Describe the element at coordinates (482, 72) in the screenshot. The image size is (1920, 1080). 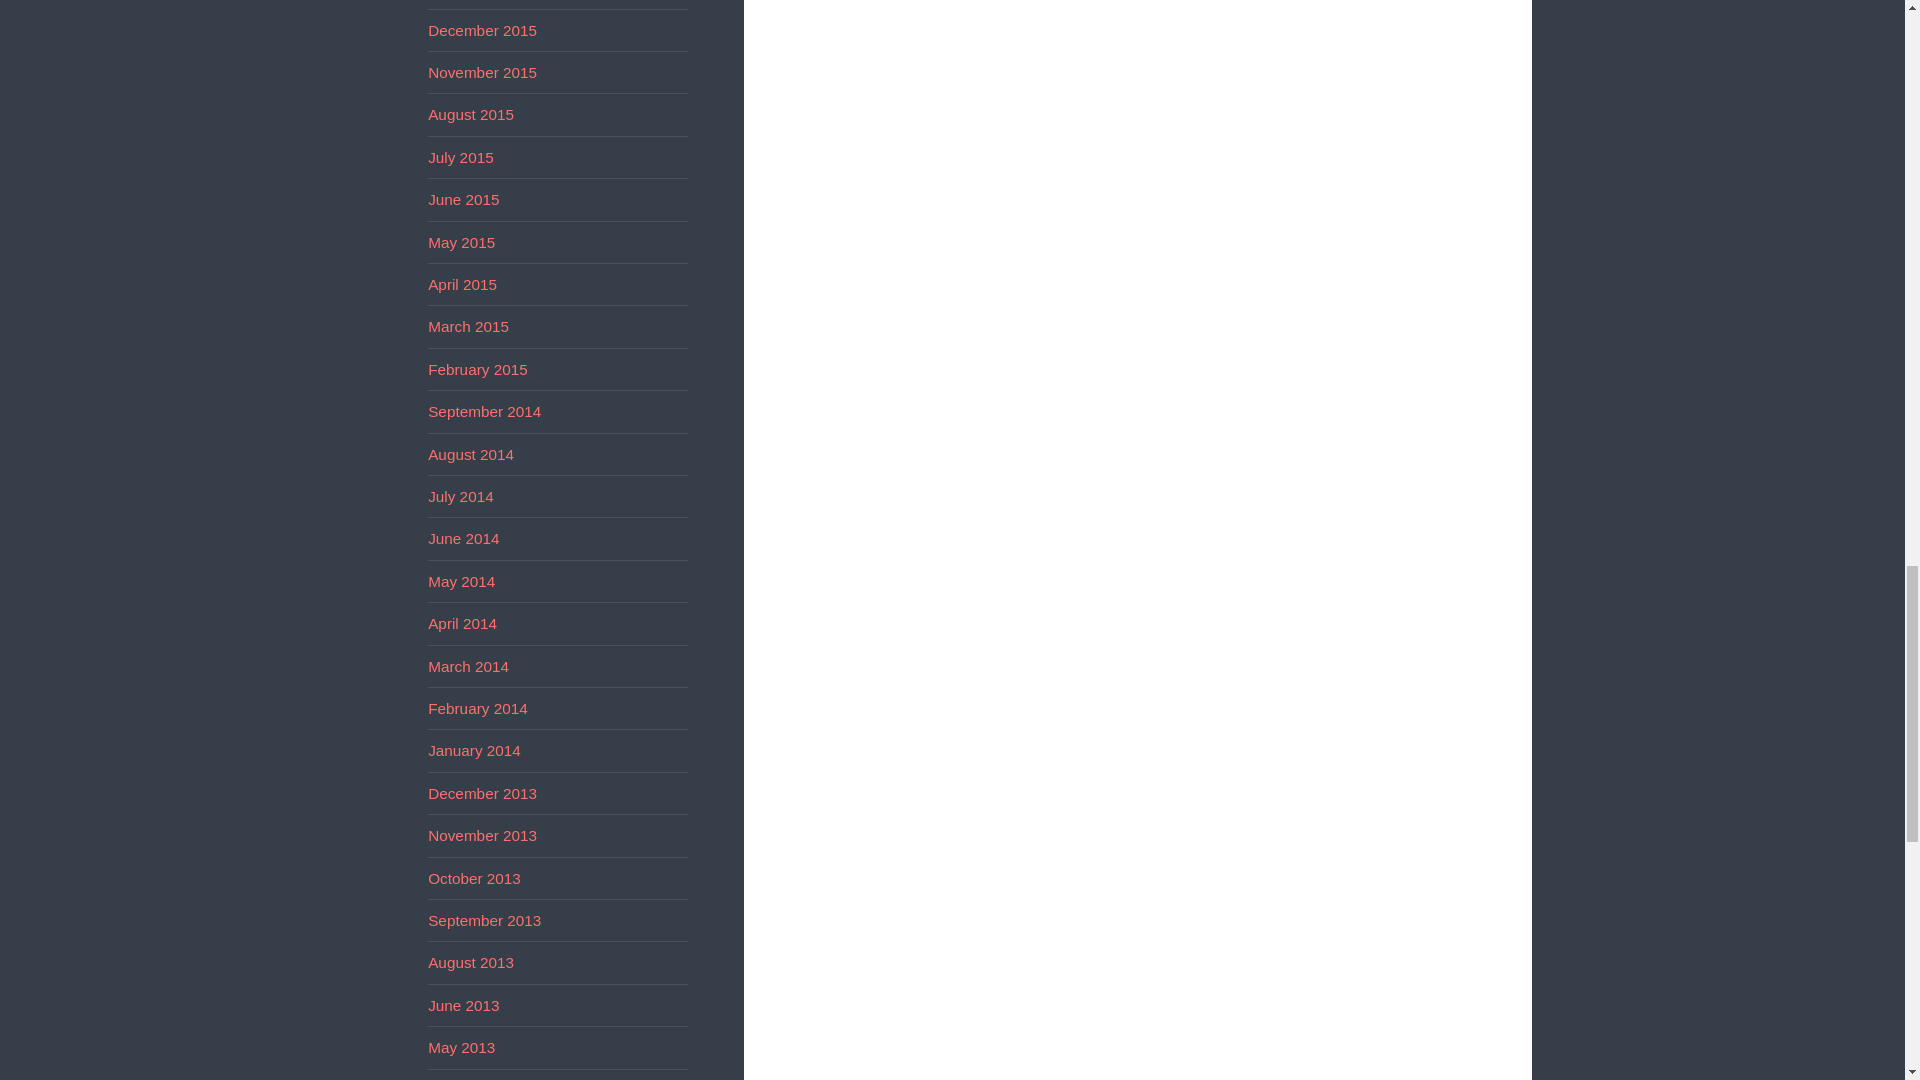
I see `November 2015` at that location.